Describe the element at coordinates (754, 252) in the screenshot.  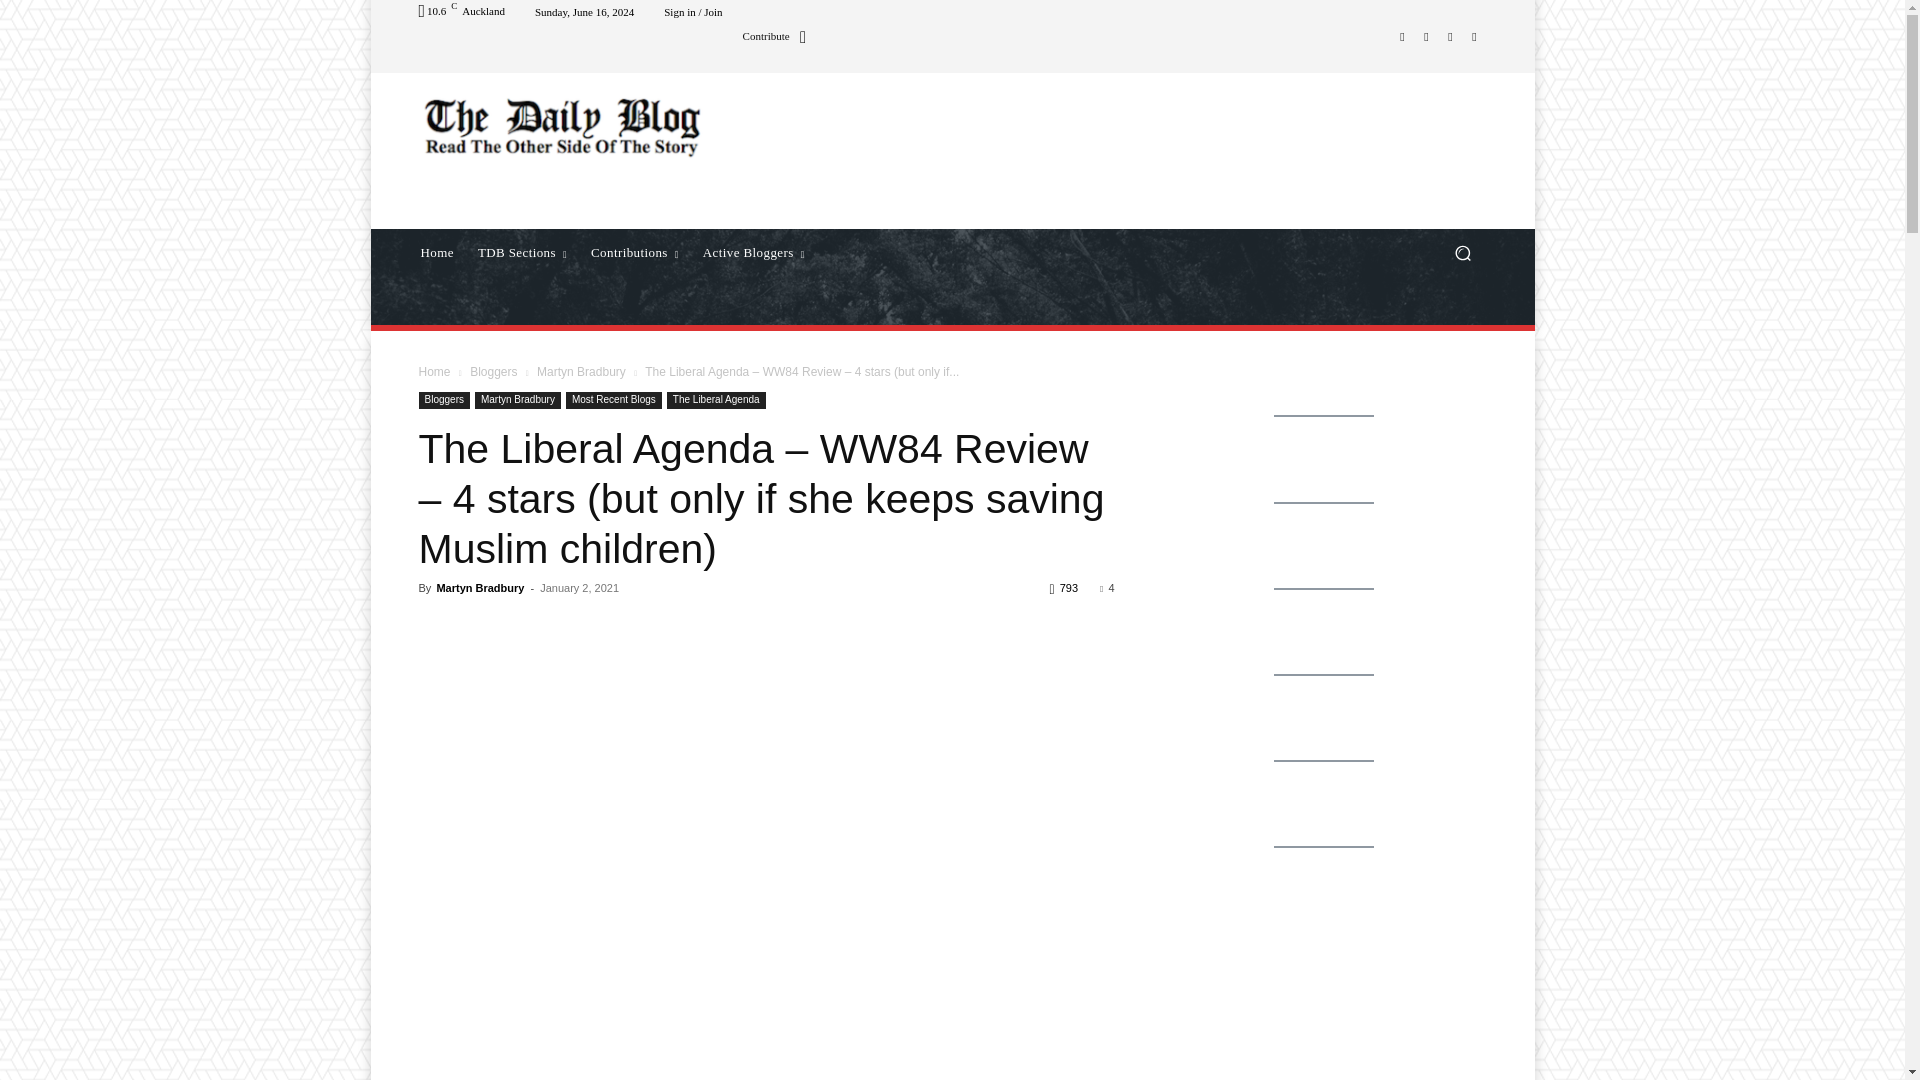
I see `Active Bloggers` at that location.